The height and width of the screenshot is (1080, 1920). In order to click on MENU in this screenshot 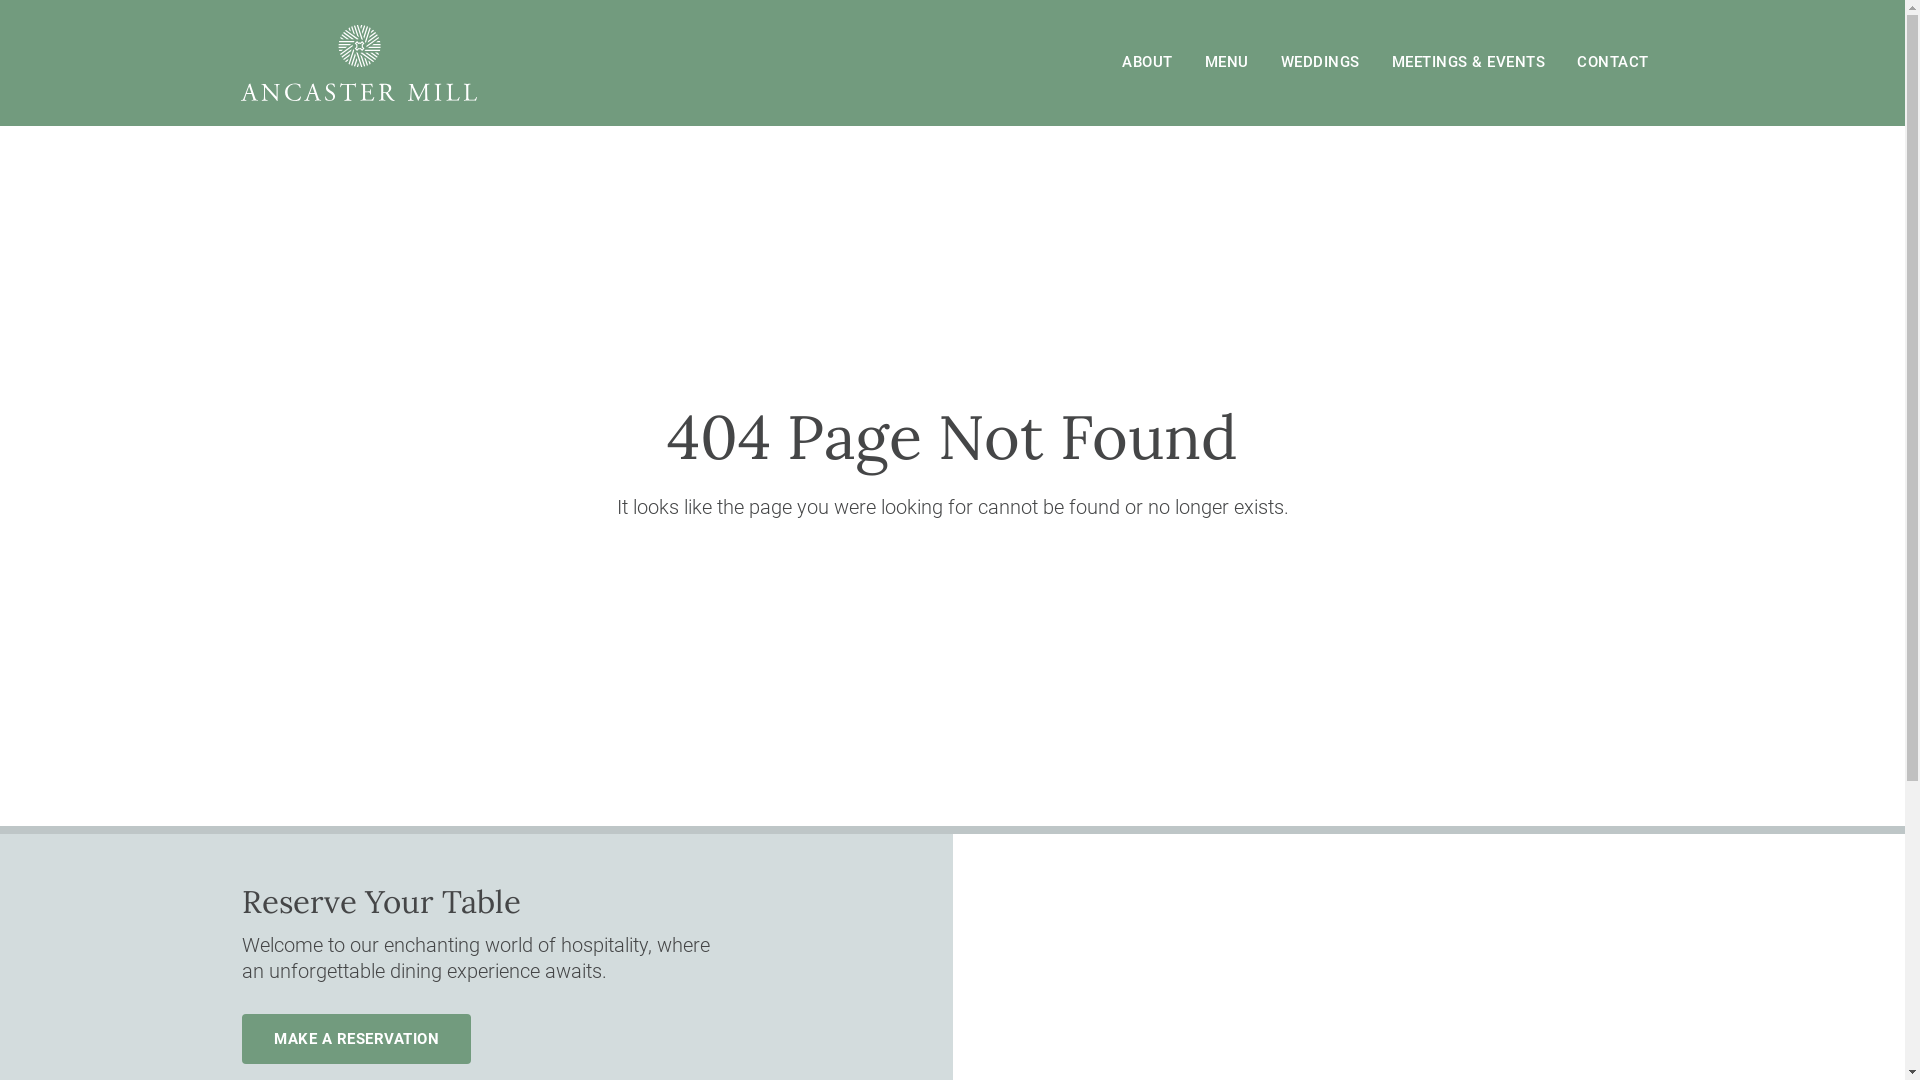, I will do `click(1227, 63)`.